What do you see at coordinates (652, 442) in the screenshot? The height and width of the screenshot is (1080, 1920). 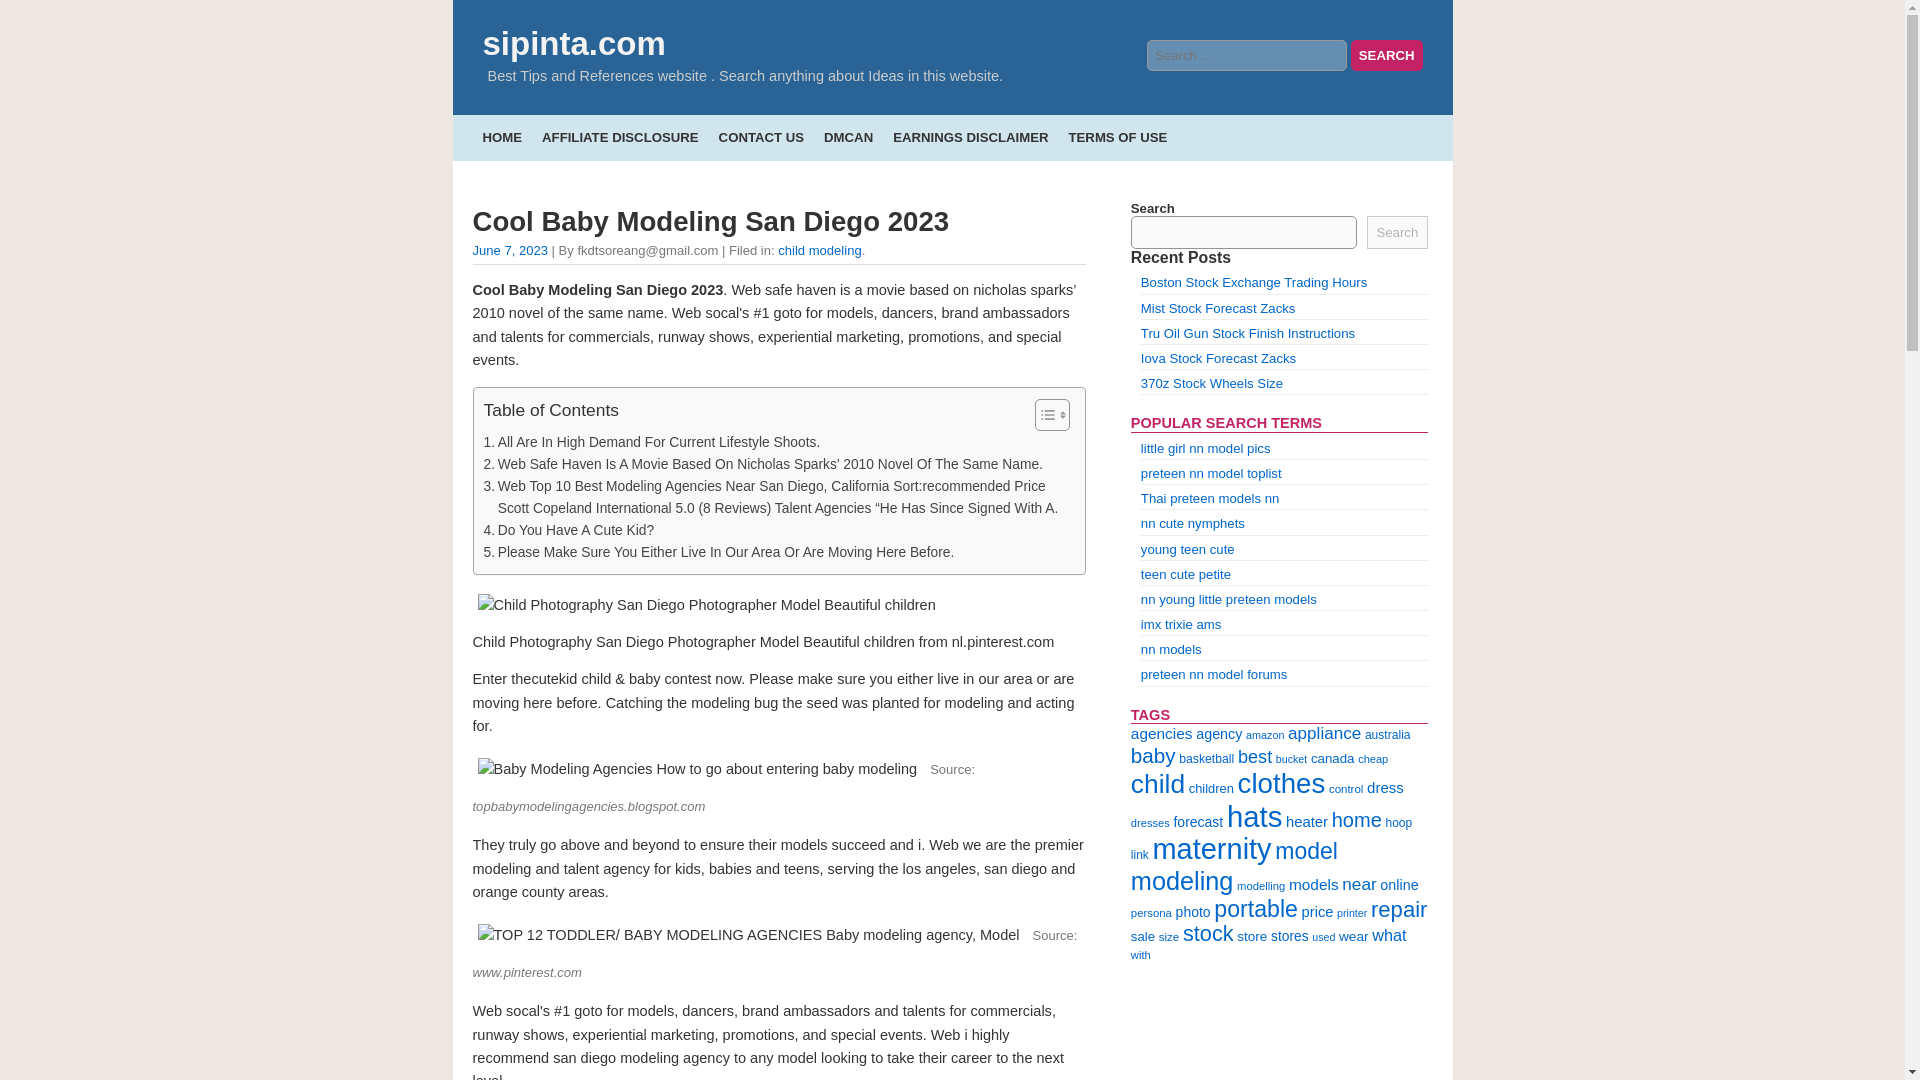 I see `All Are In High Demand For Current Lifestyle Shoots.` at bounding box center [652, 442].